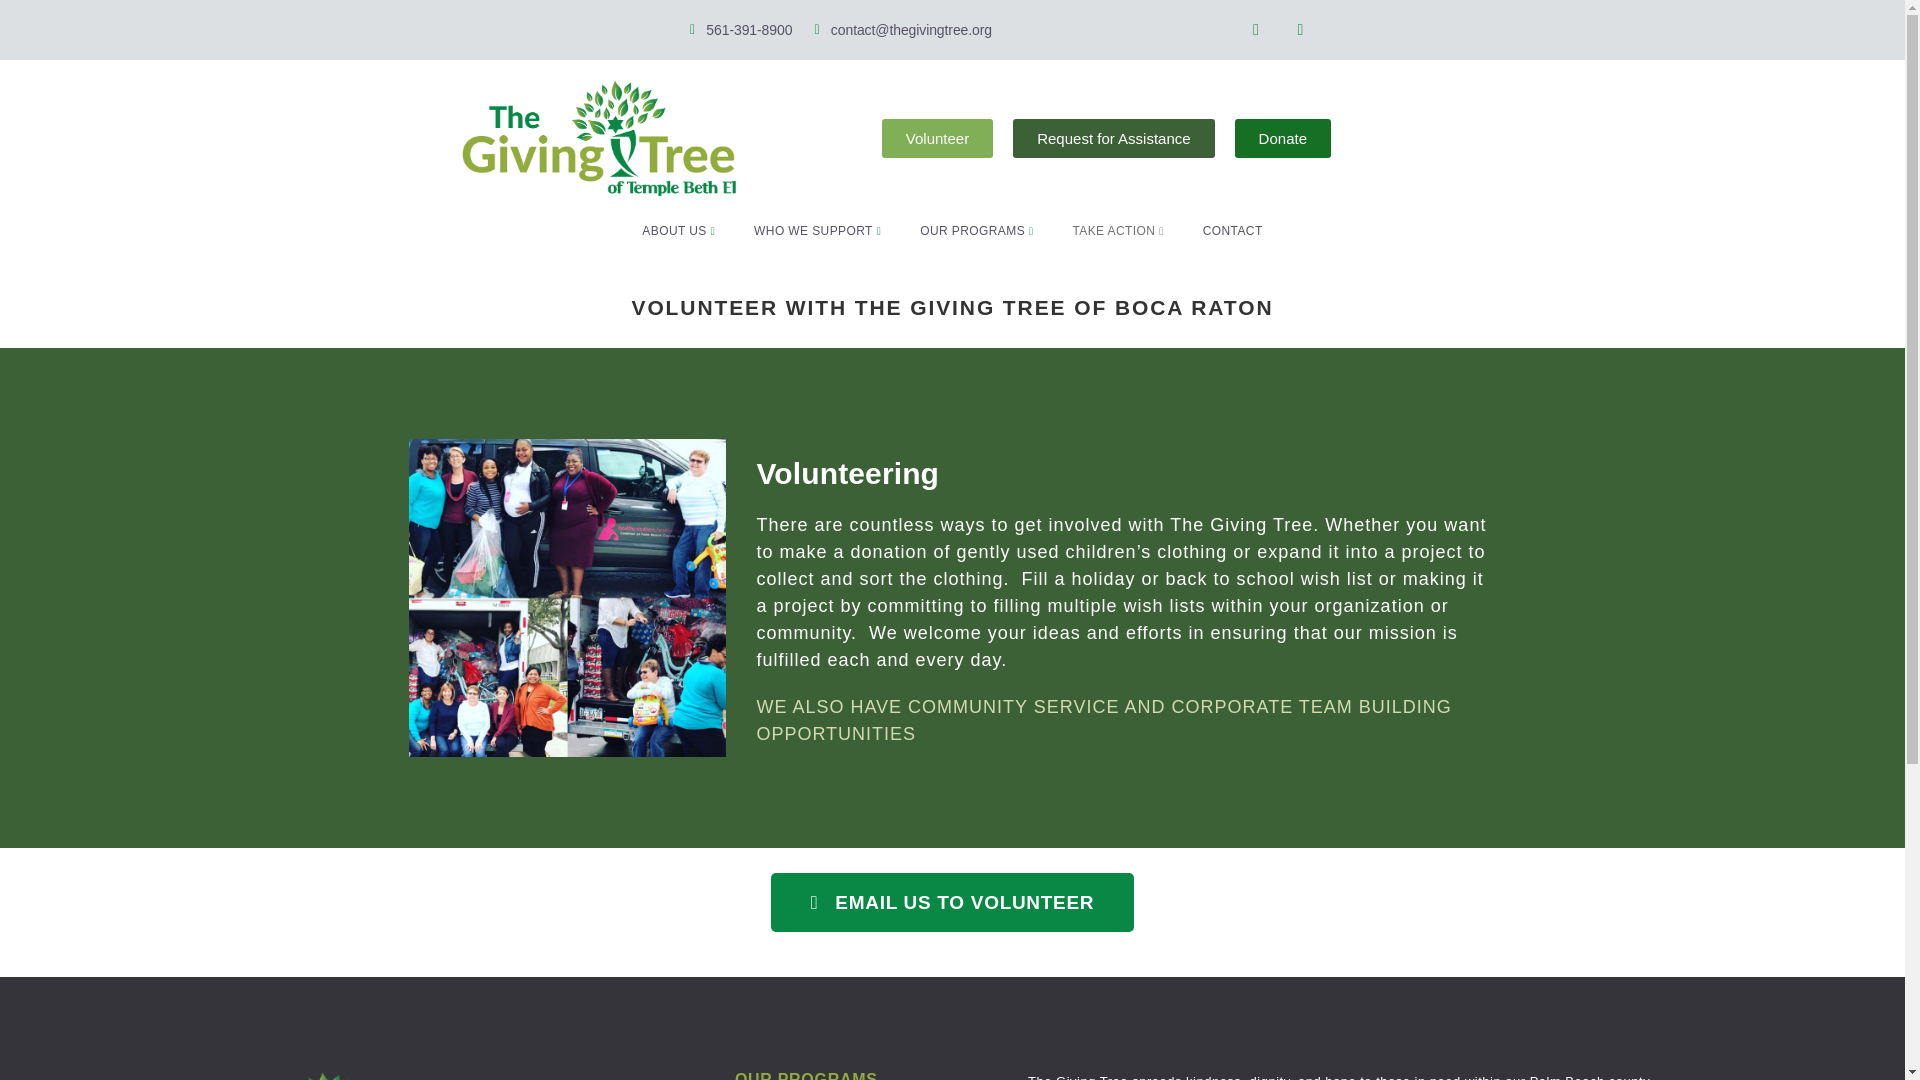 The image size is (1920, 1080). I want to click on Request for Assistance, so click(1113, 138).